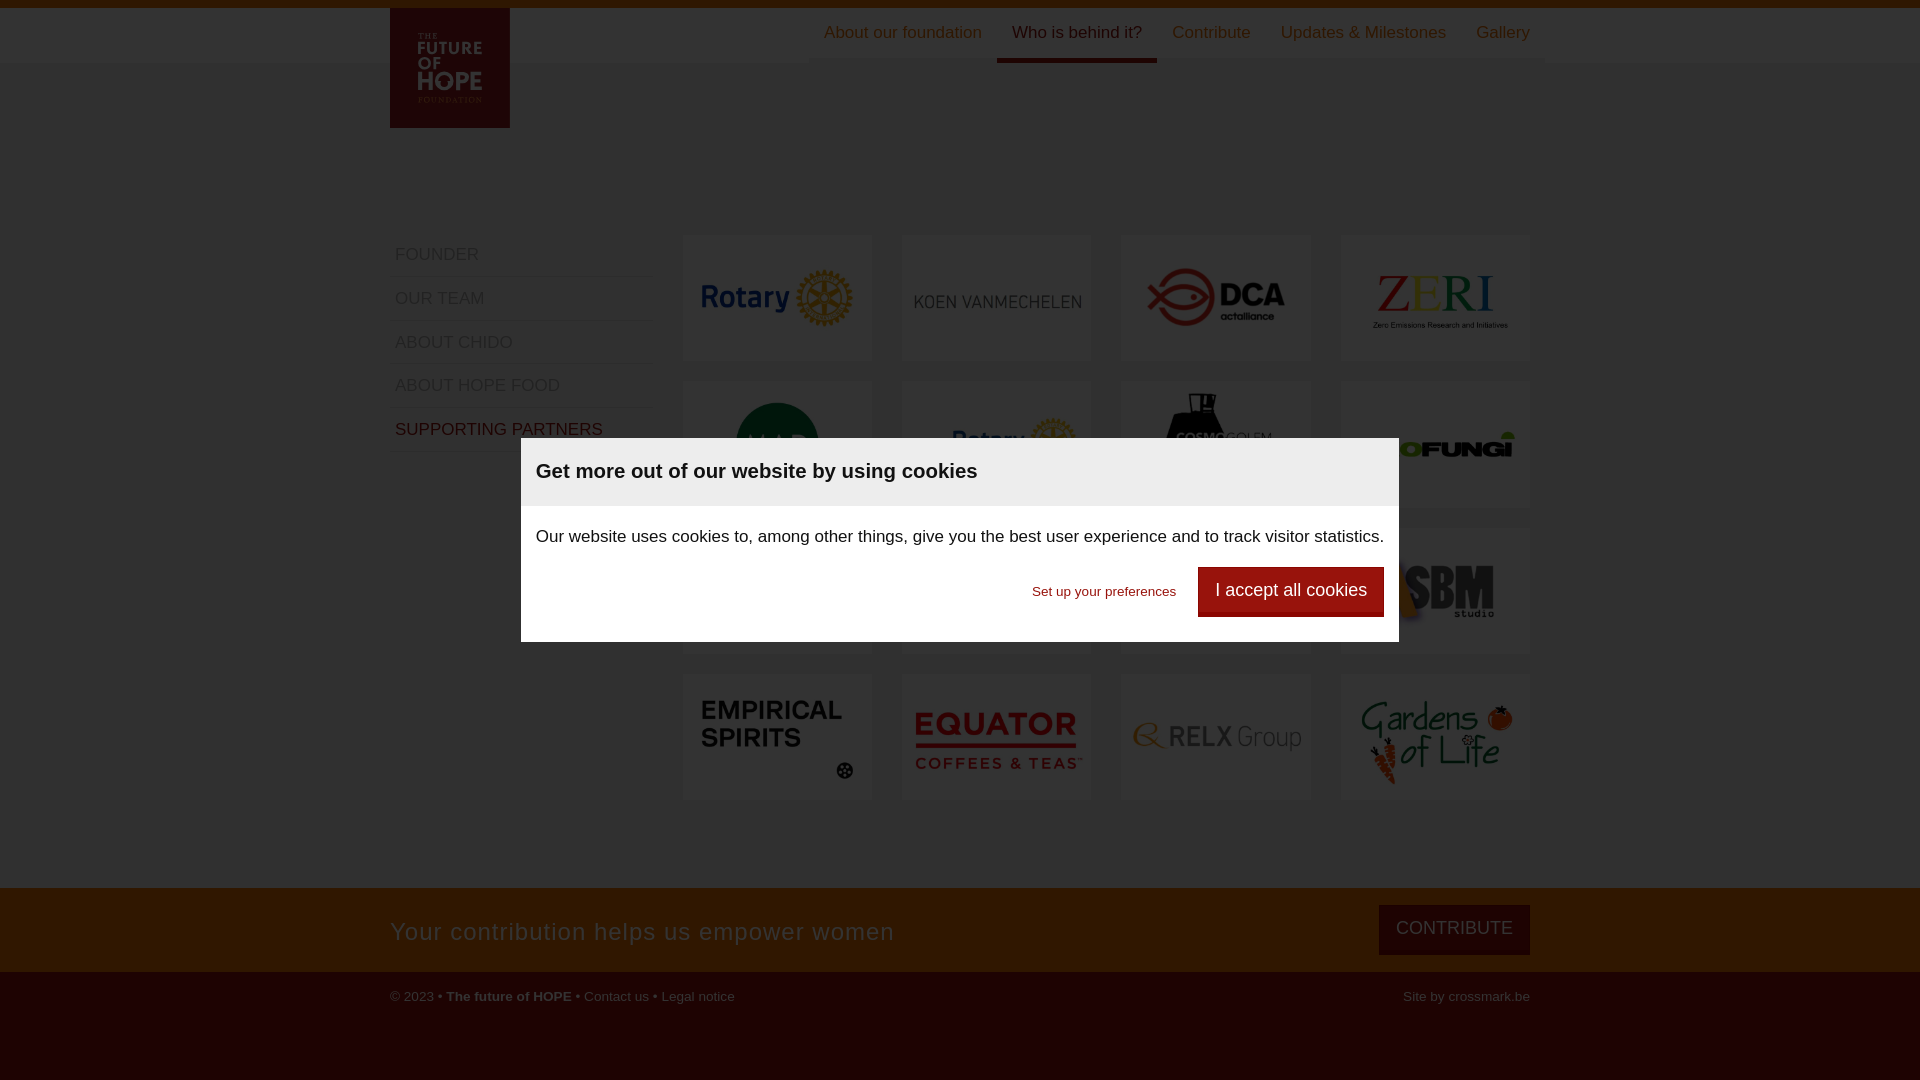 The width and height of the screenshot is (1920, 1080). What do you see at coordinates (1216, 444) in the screenshot?
I see `Cosmogolem Foundation` at bounding box center [1216, 444].